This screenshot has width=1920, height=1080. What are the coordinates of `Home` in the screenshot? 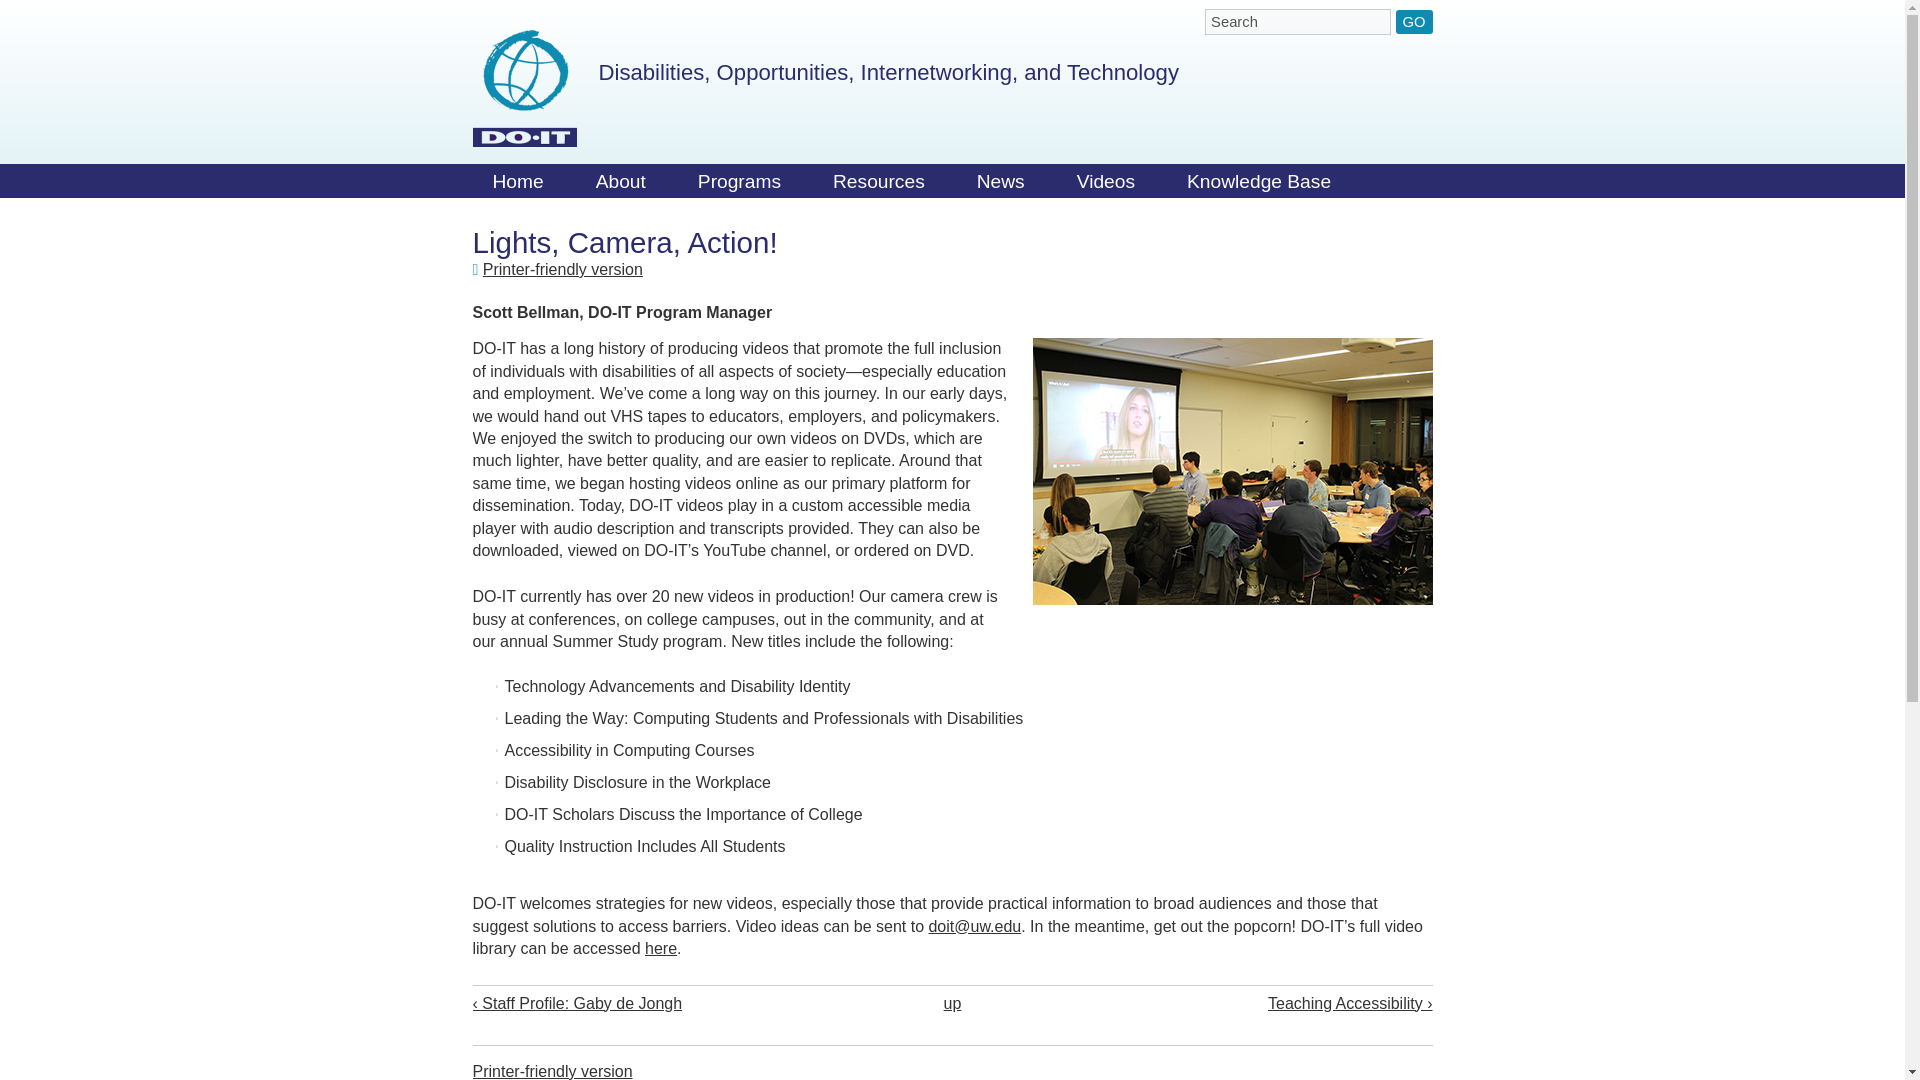 It's located at (524, 88).